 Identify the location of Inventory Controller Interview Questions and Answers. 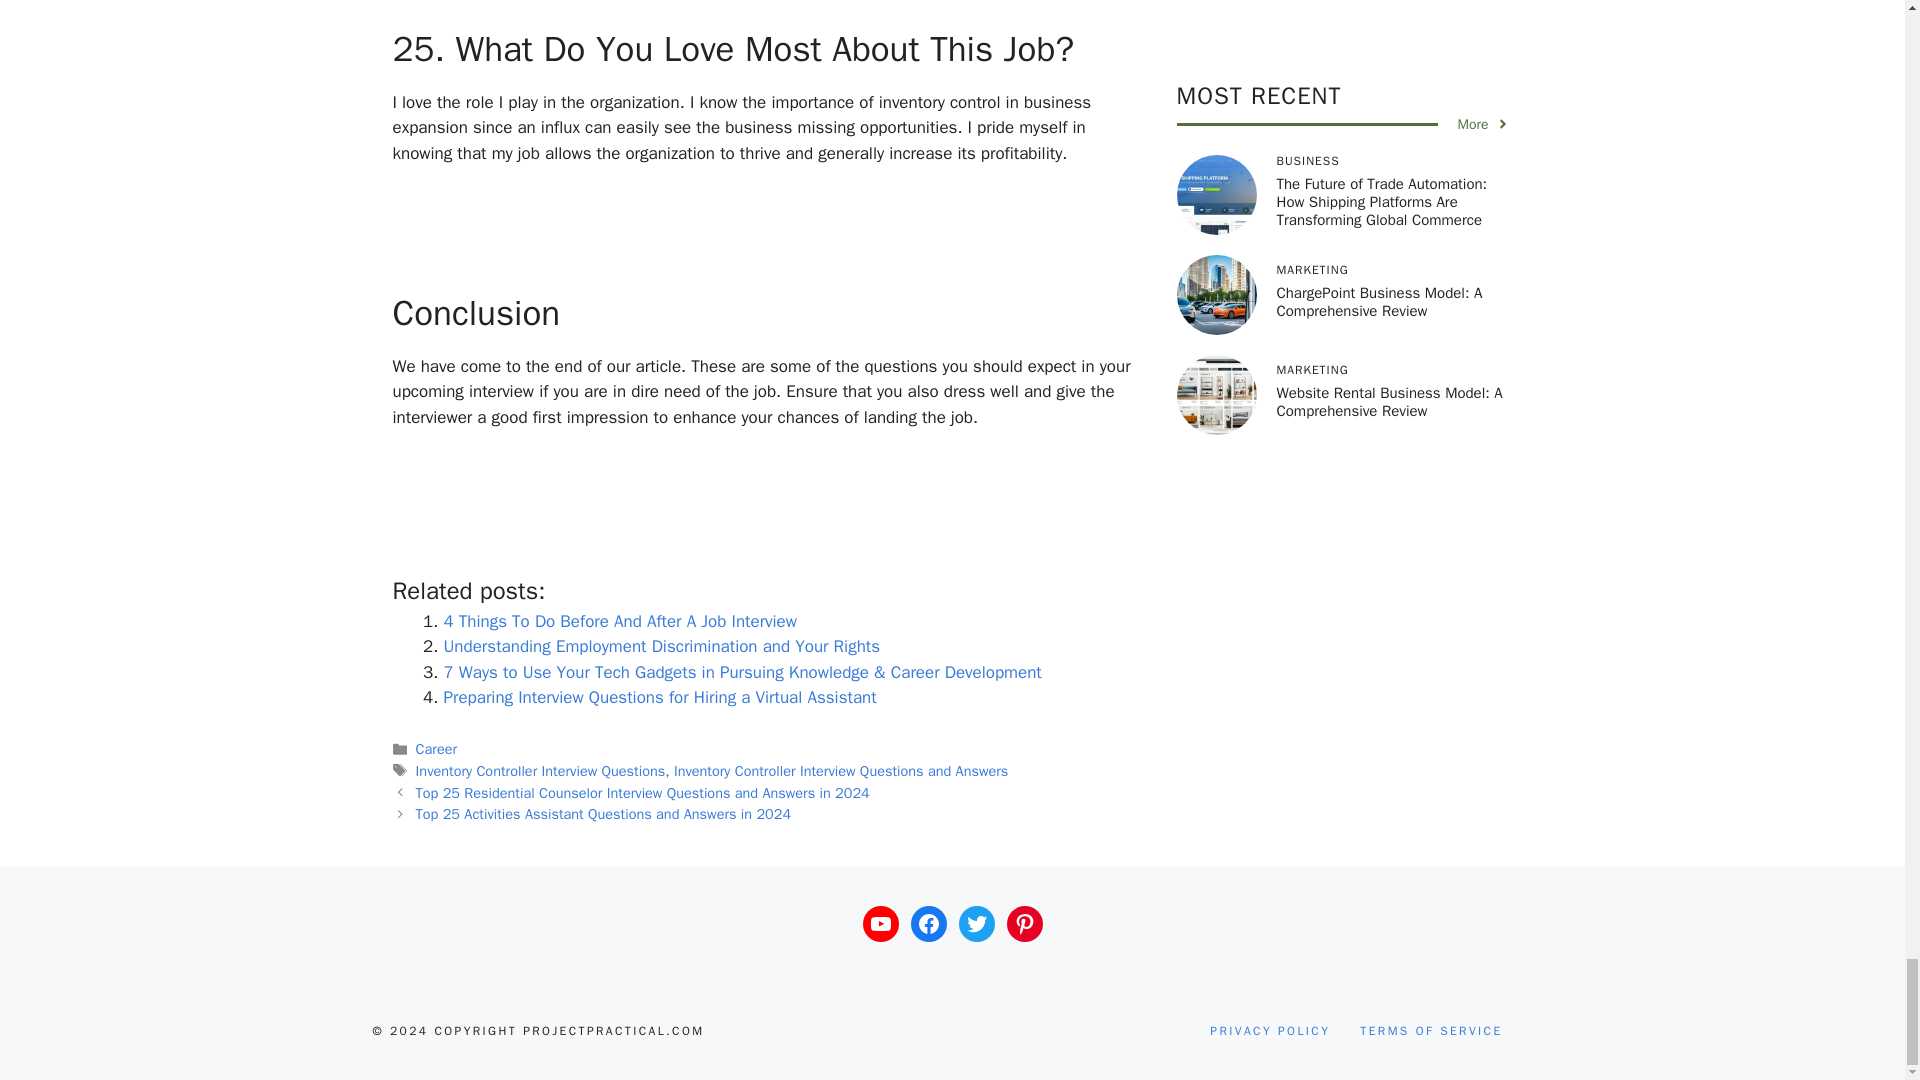
(840, 770).